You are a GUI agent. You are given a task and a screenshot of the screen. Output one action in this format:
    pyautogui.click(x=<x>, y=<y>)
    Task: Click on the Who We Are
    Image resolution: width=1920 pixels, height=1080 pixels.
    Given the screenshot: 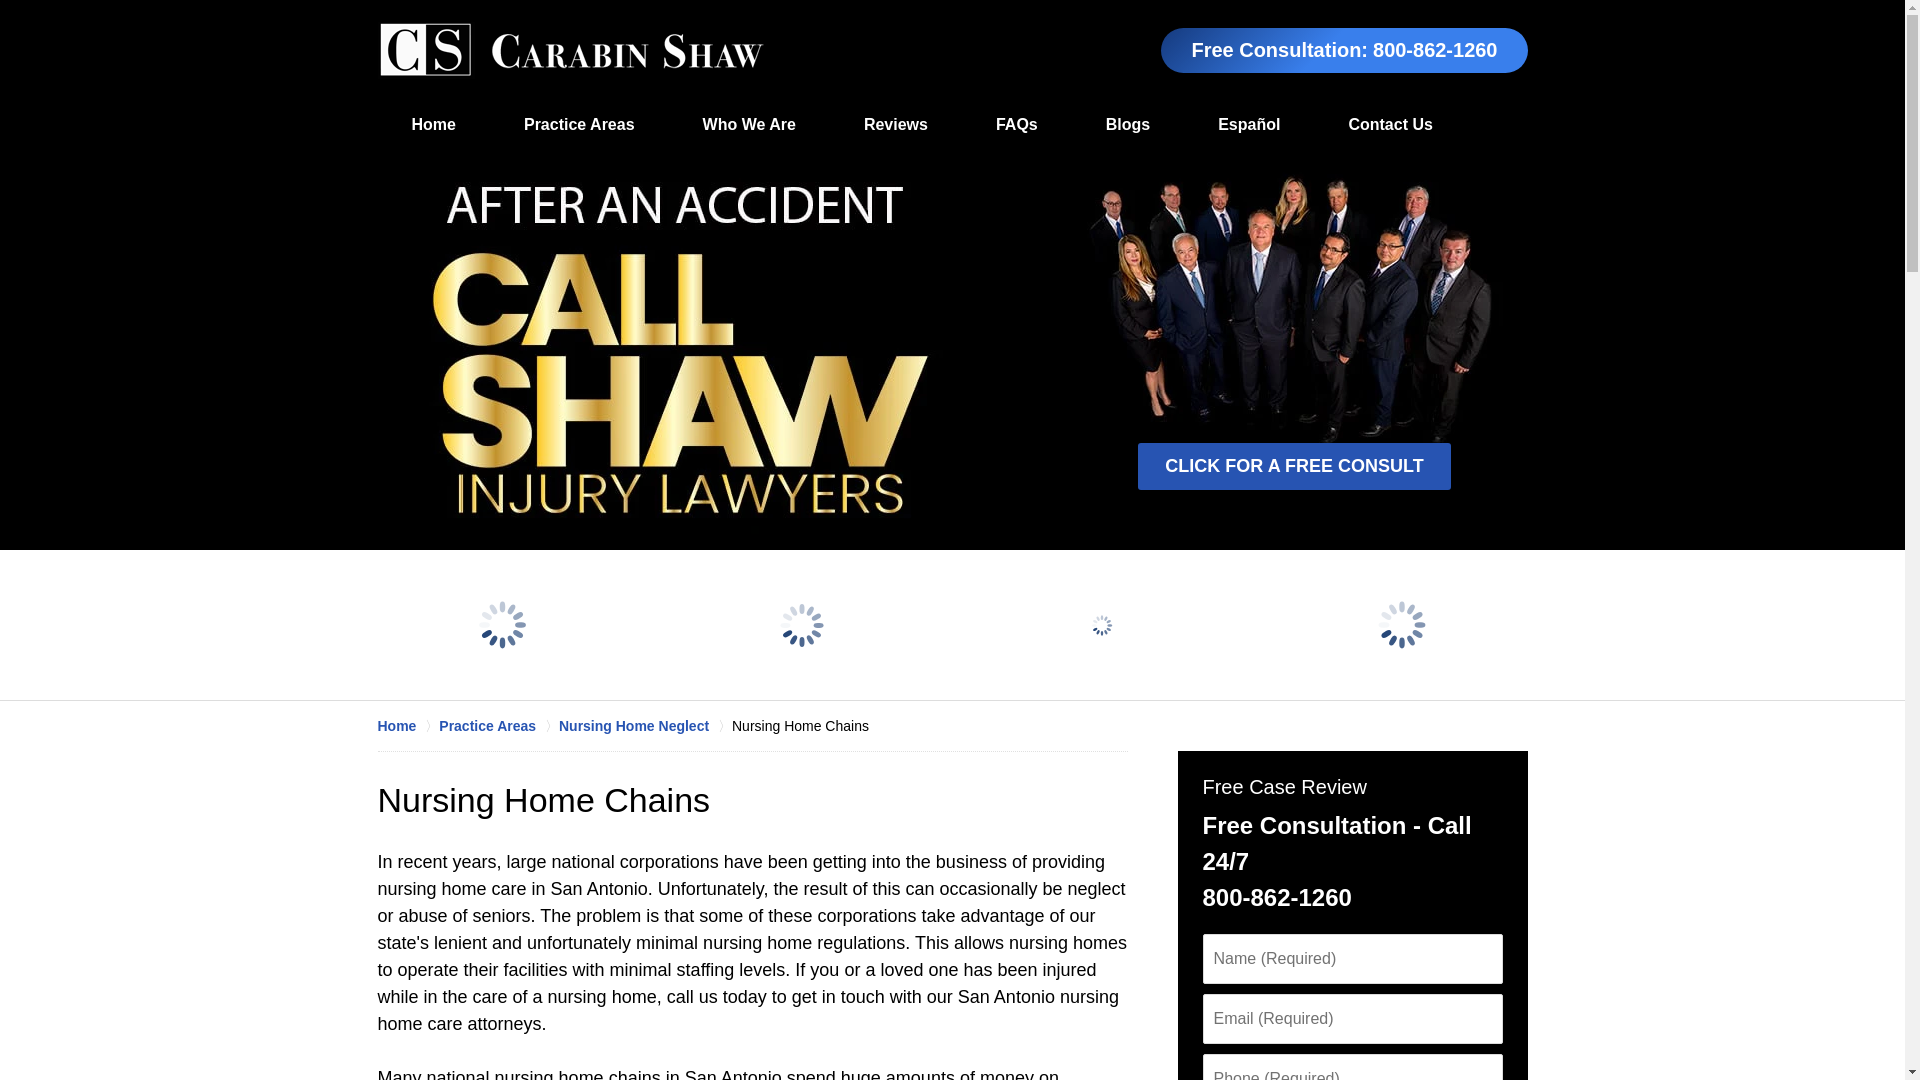 What is the action you would take?
    pyautogui.click(x=748, y=125)
    